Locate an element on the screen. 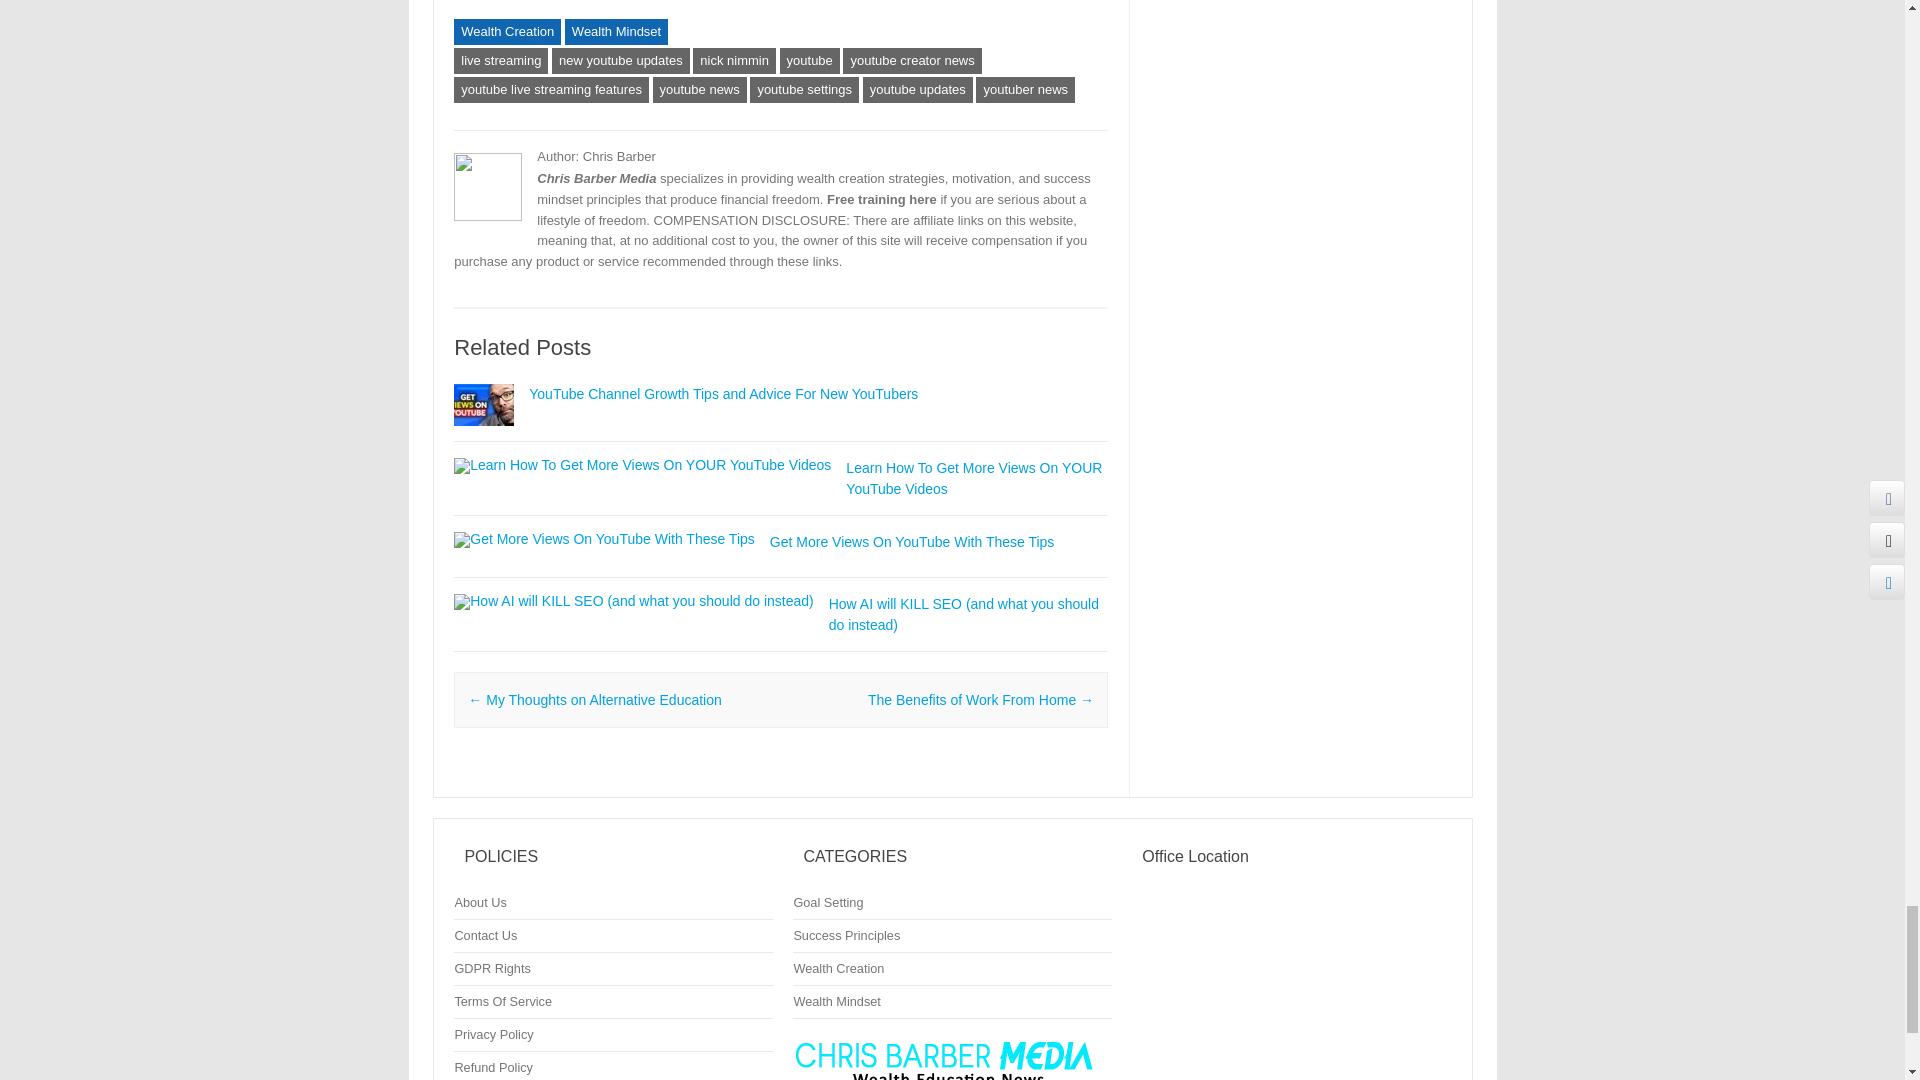 The height and width of the screenshot is (1080, 1920). youtube news is located at coordinates (699, 89).